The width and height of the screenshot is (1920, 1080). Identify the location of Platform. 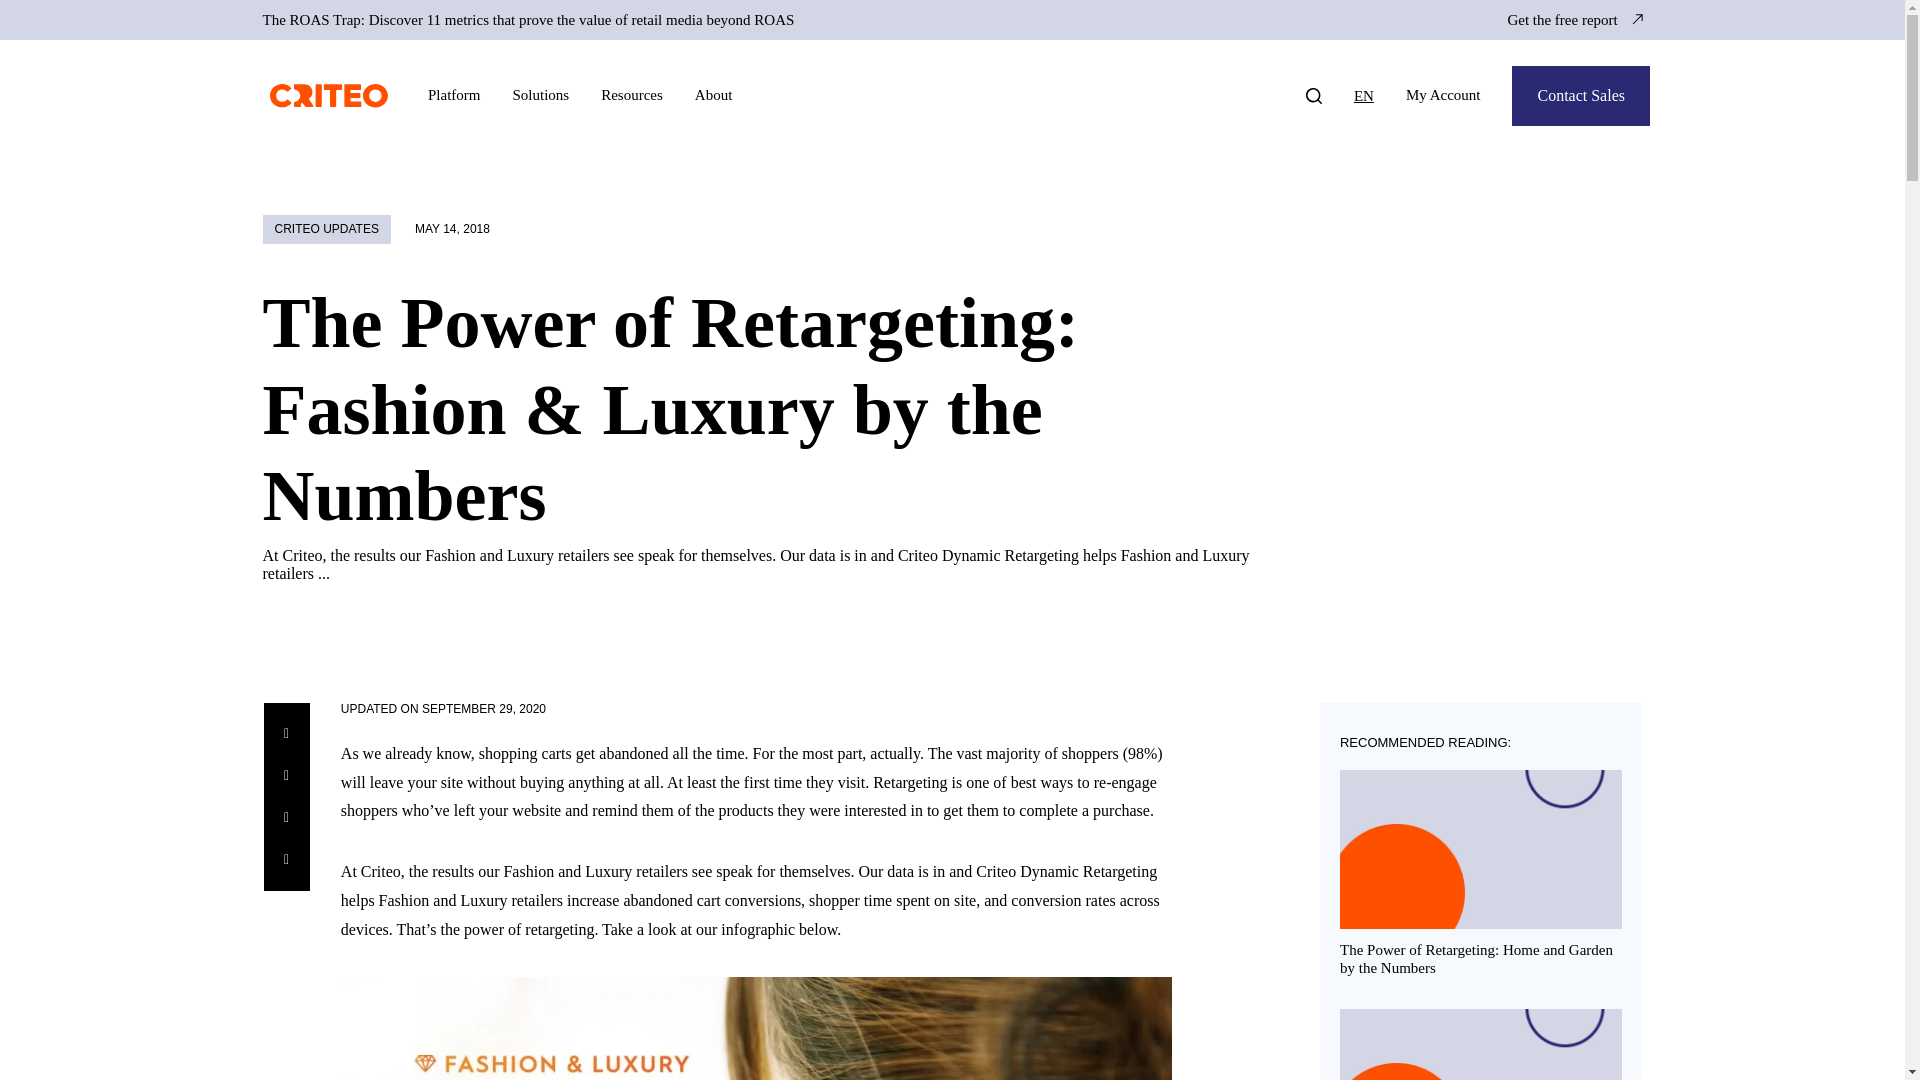
(454, 95).